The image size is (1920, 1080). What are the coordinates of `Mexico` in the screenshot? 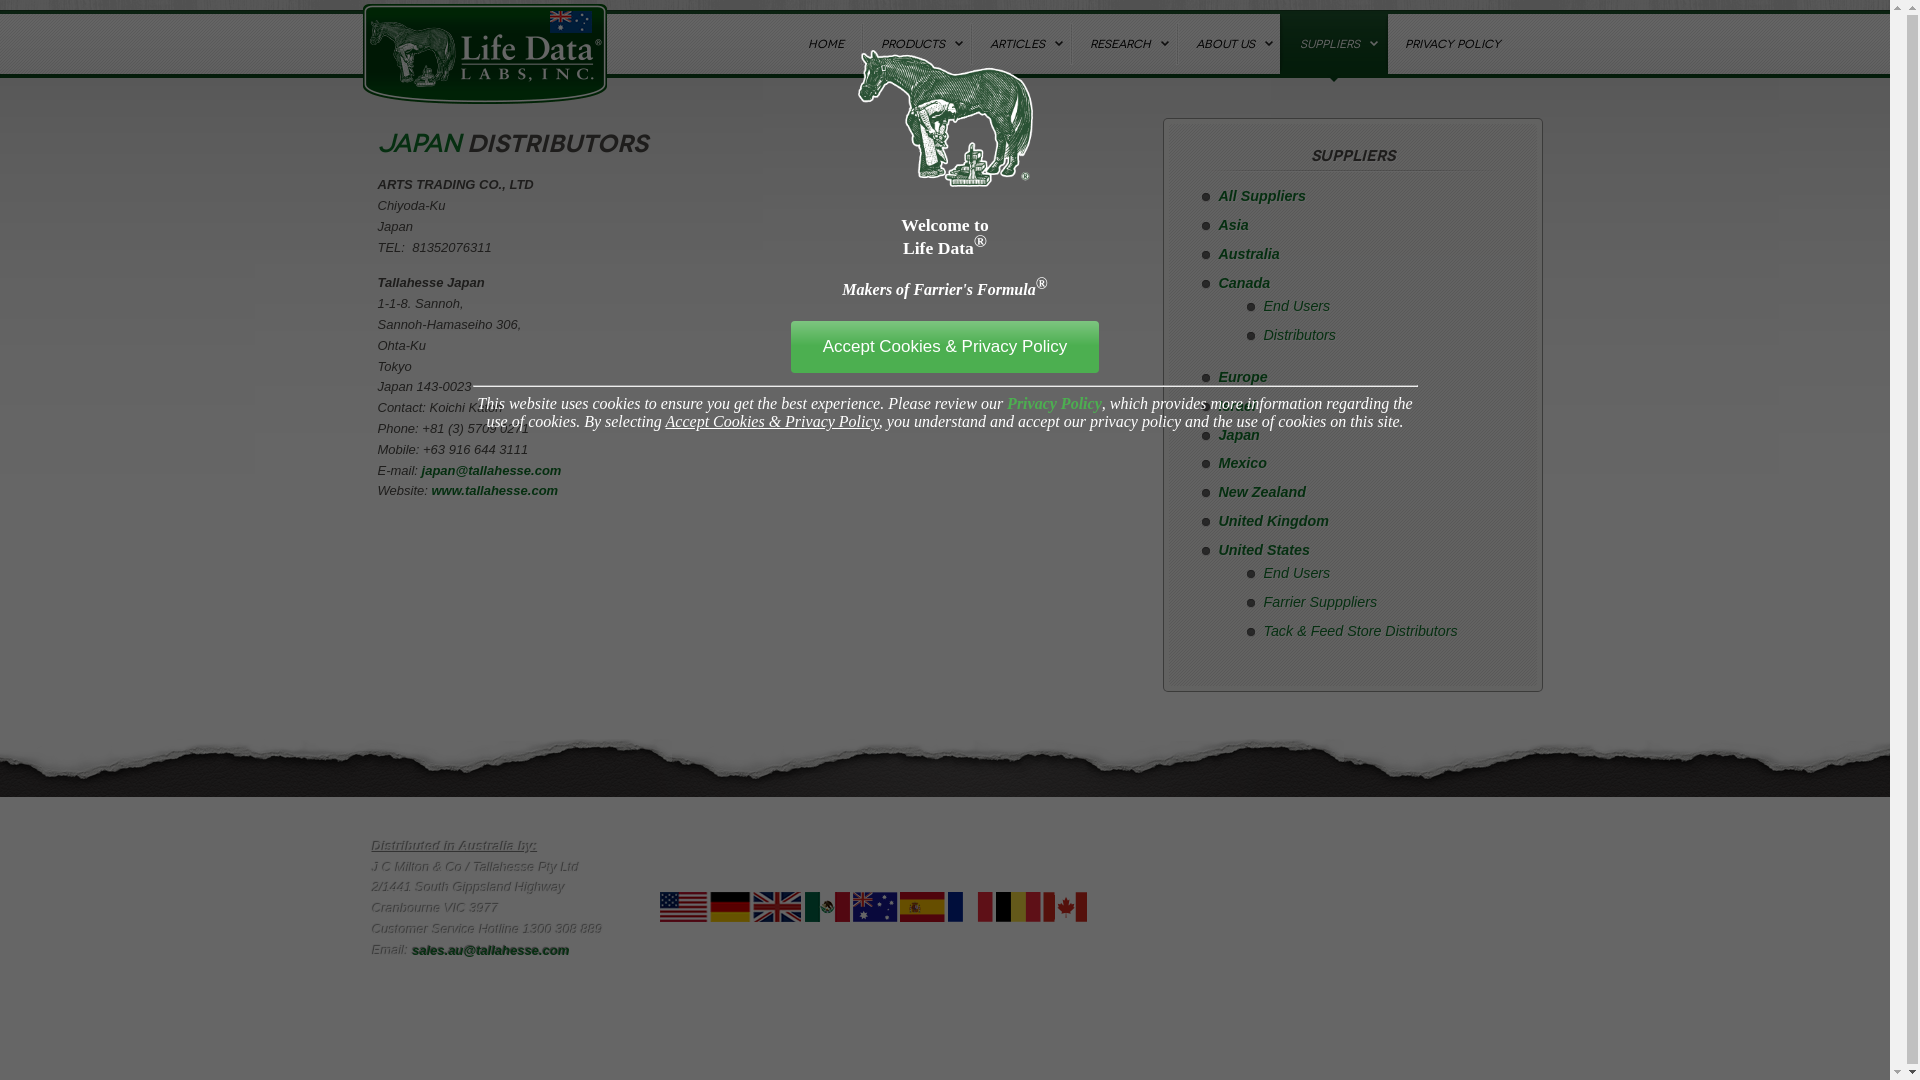 It's located at (1242, 463).